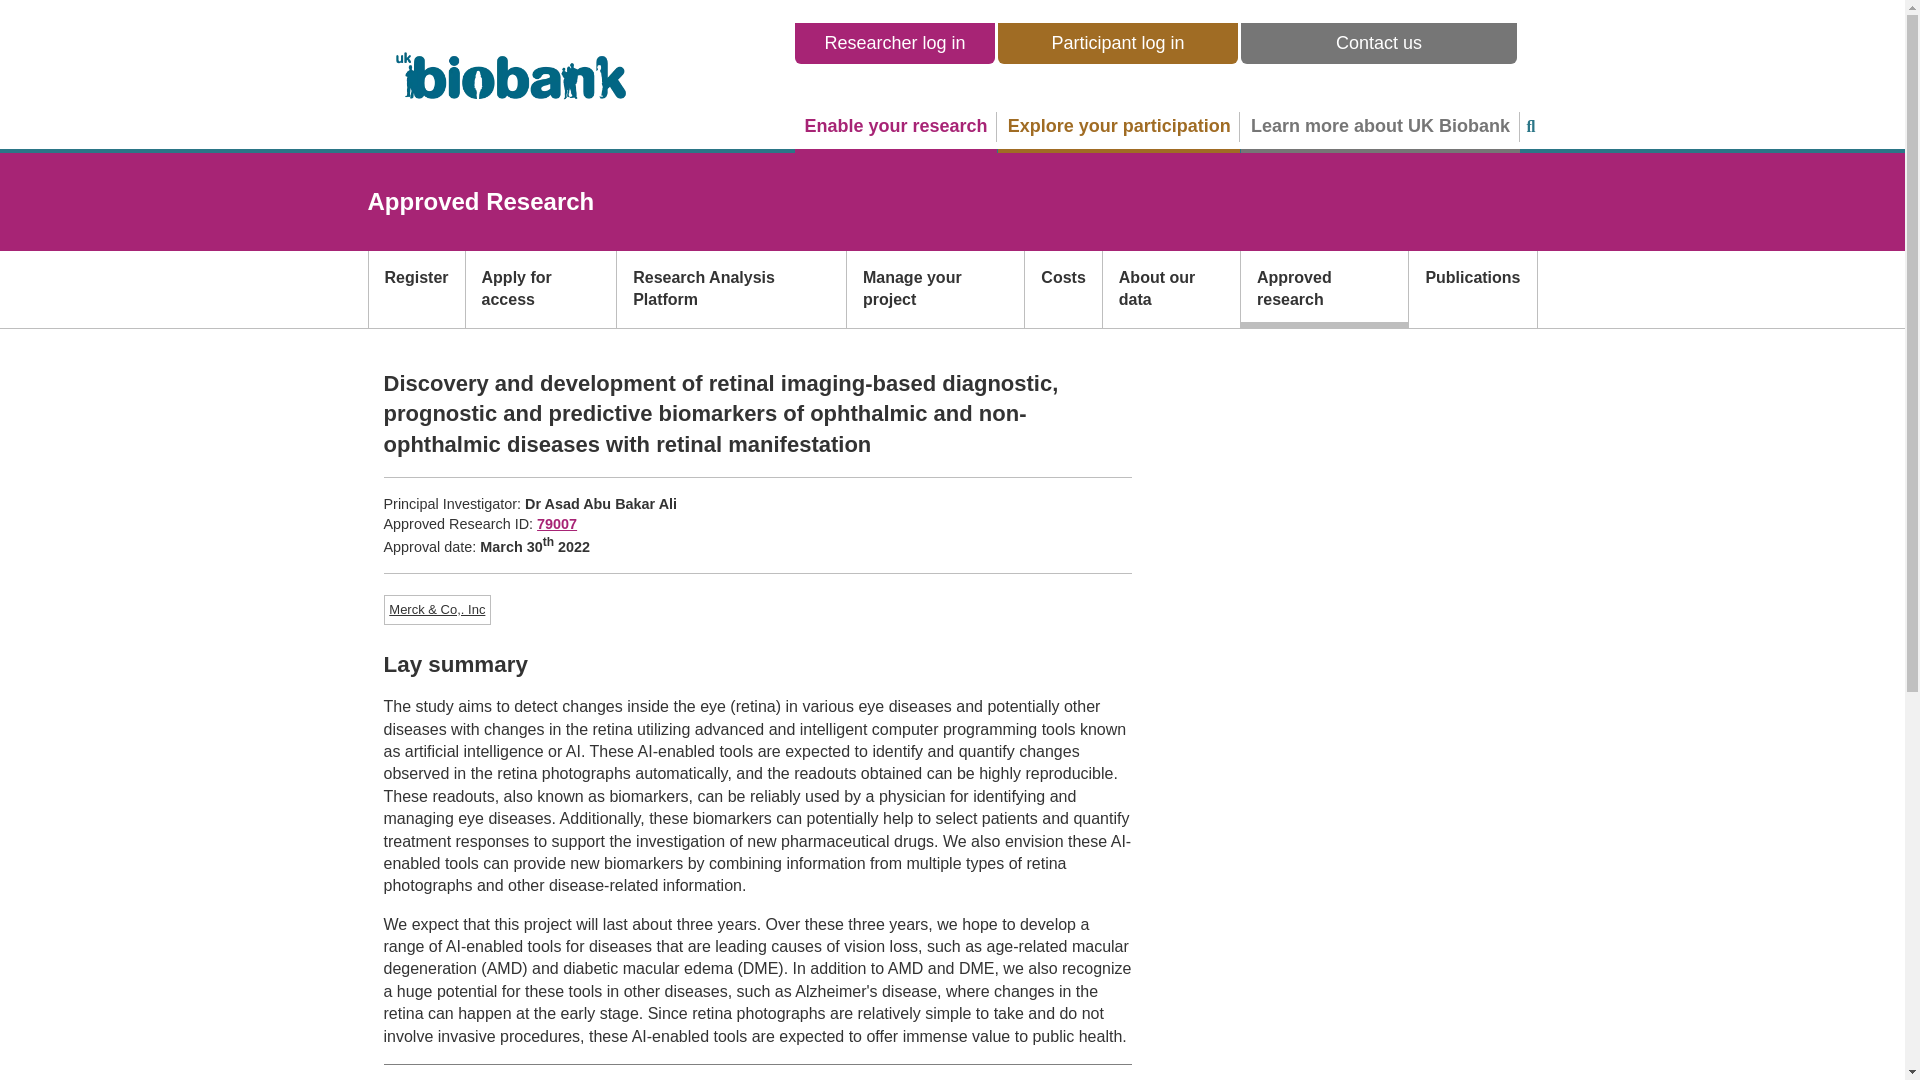 This screenshot has height=1080, width=1920. I want to click on Contact us, so click(1378, 42).